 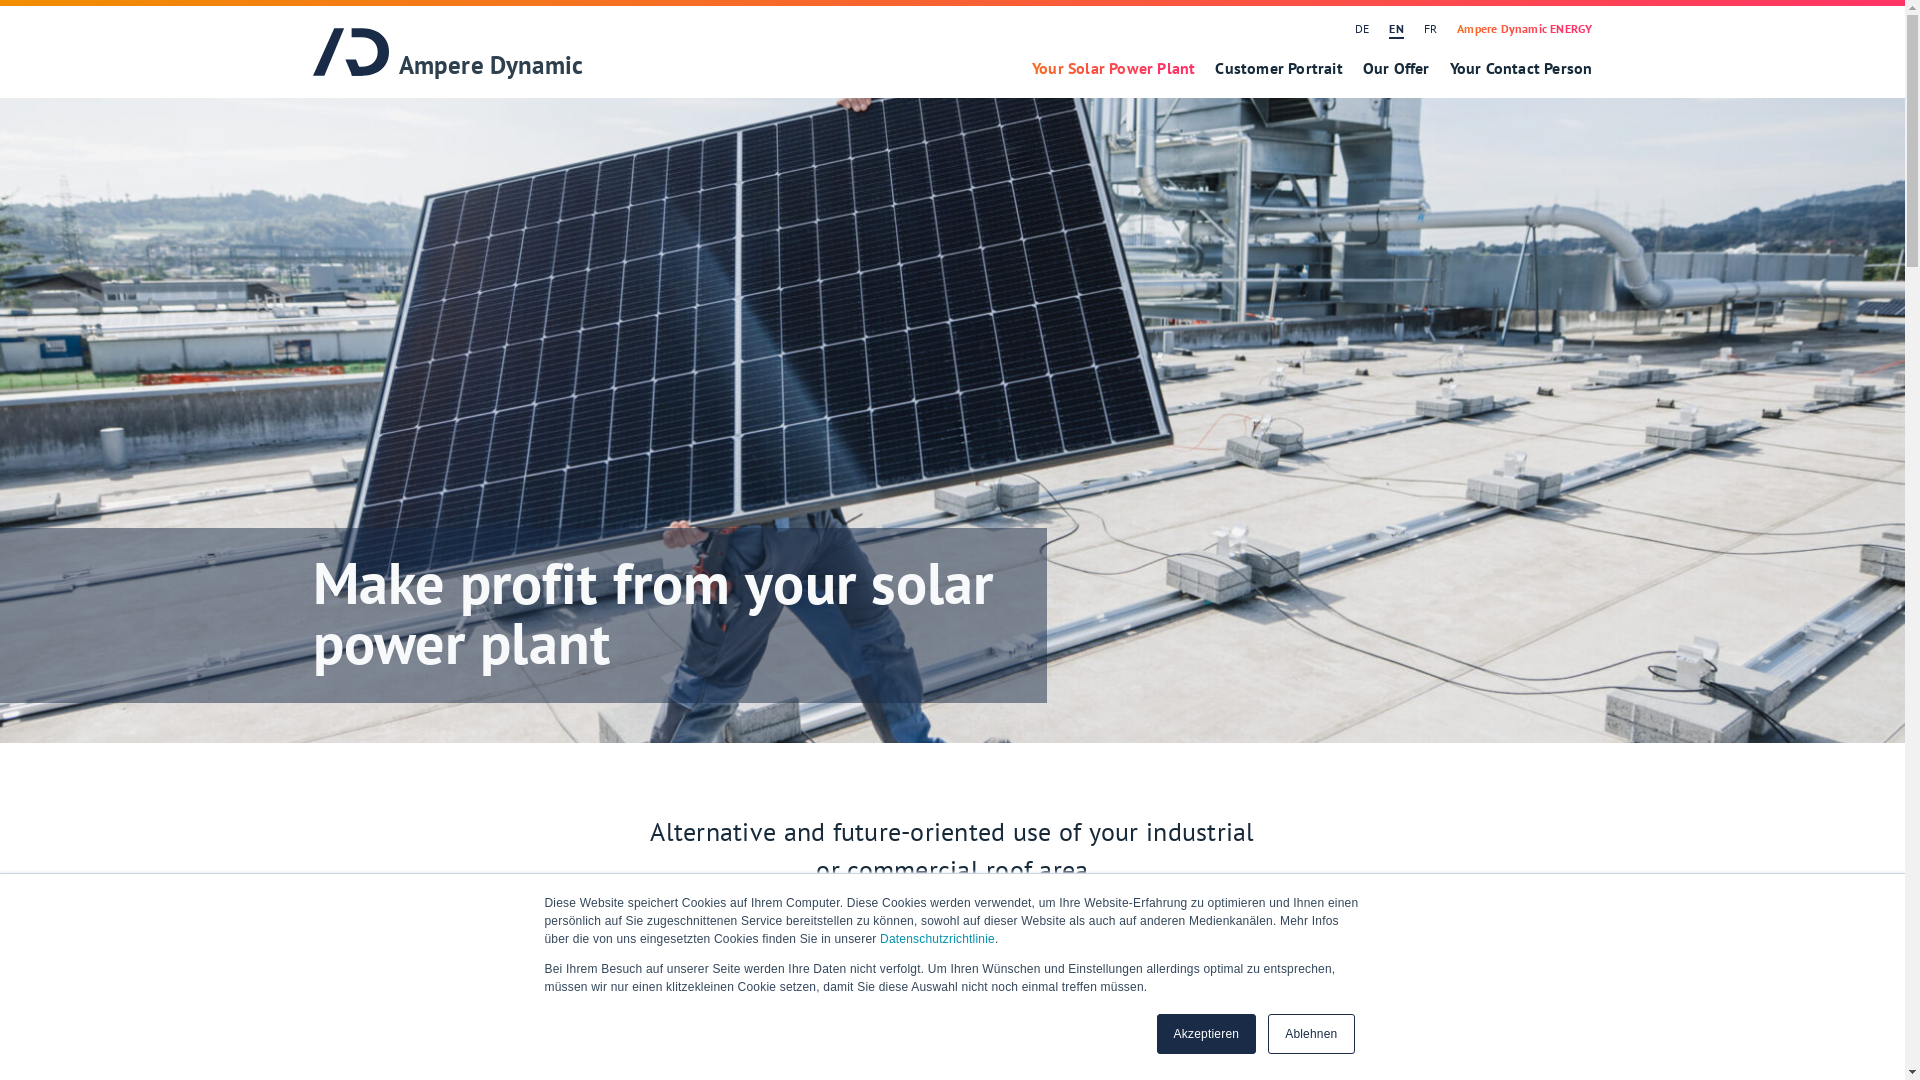 What do you see at coordinates (1066, 993) in the screenshot?
I see `Project Process` at bounding box center [1066, 993].